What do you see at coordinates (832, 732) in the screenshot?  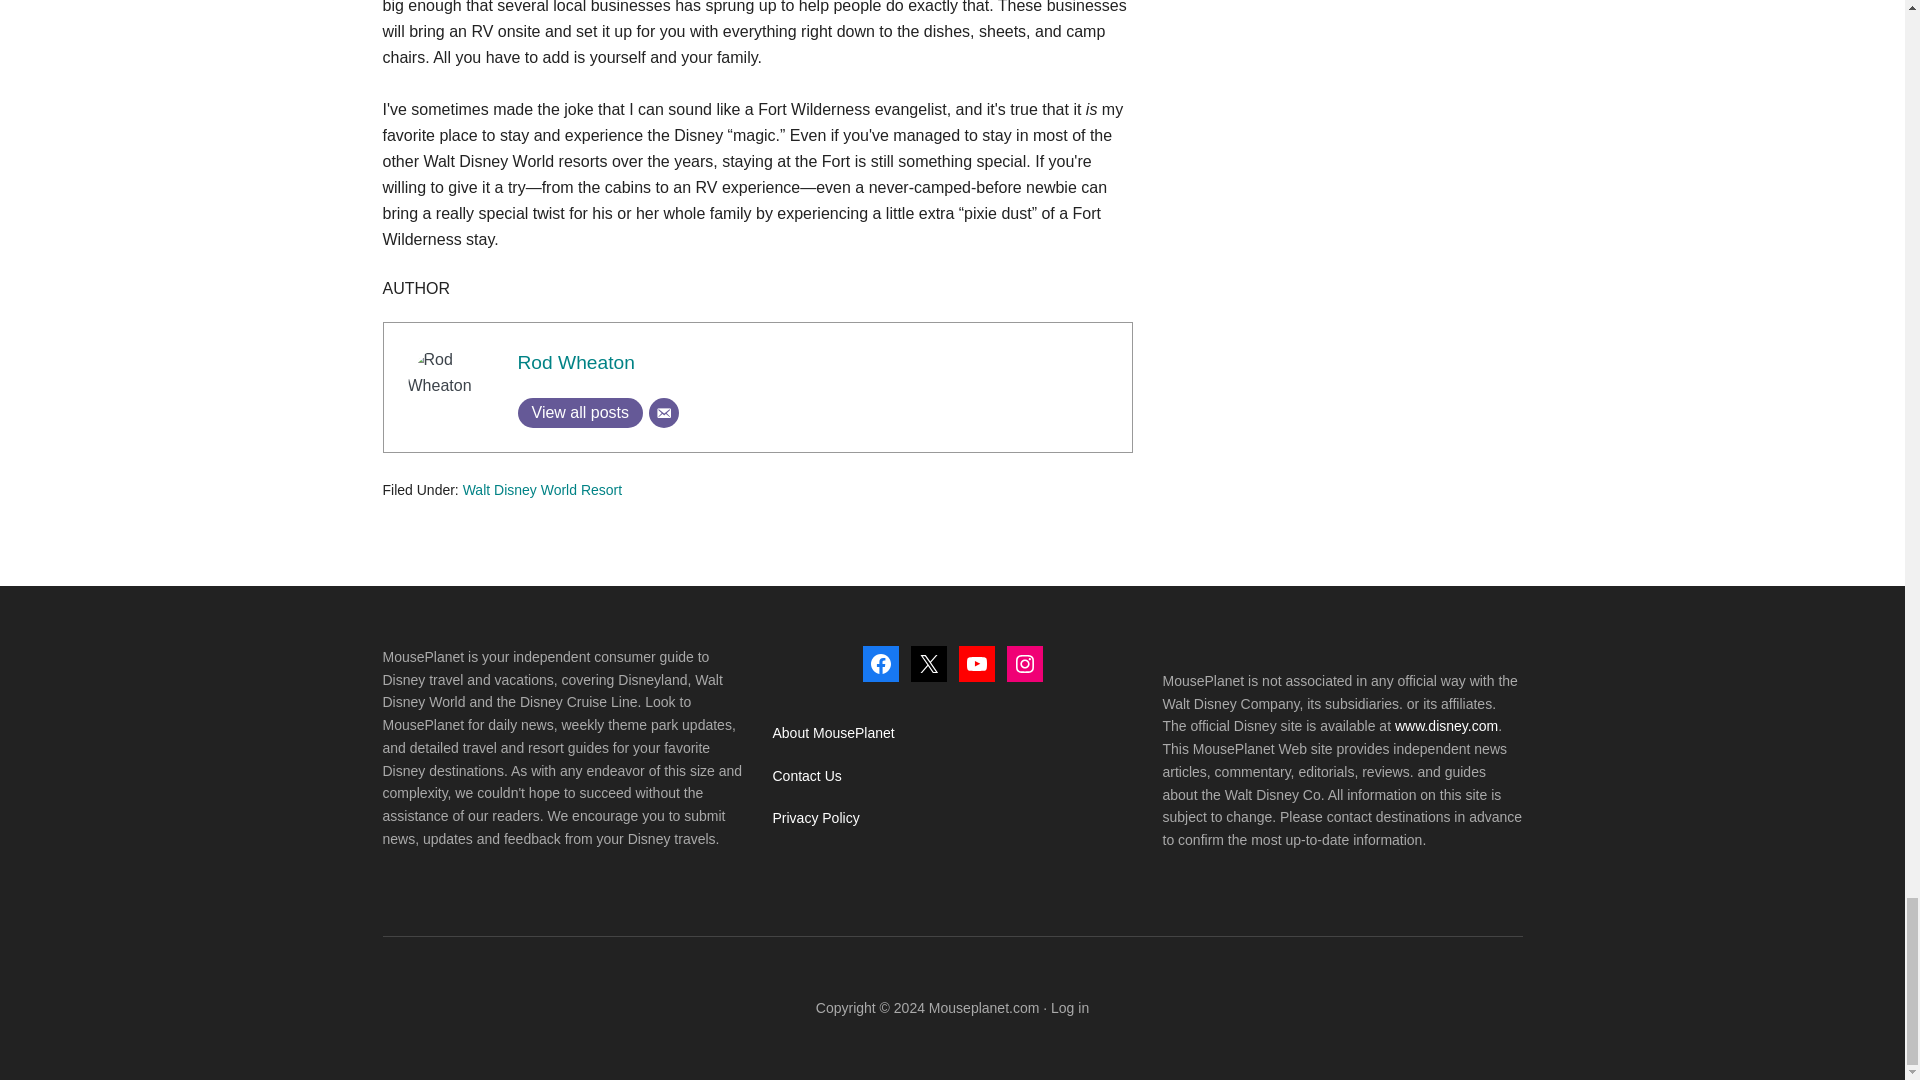 I see `About MousePlanet` at bounding box center [832, 732].